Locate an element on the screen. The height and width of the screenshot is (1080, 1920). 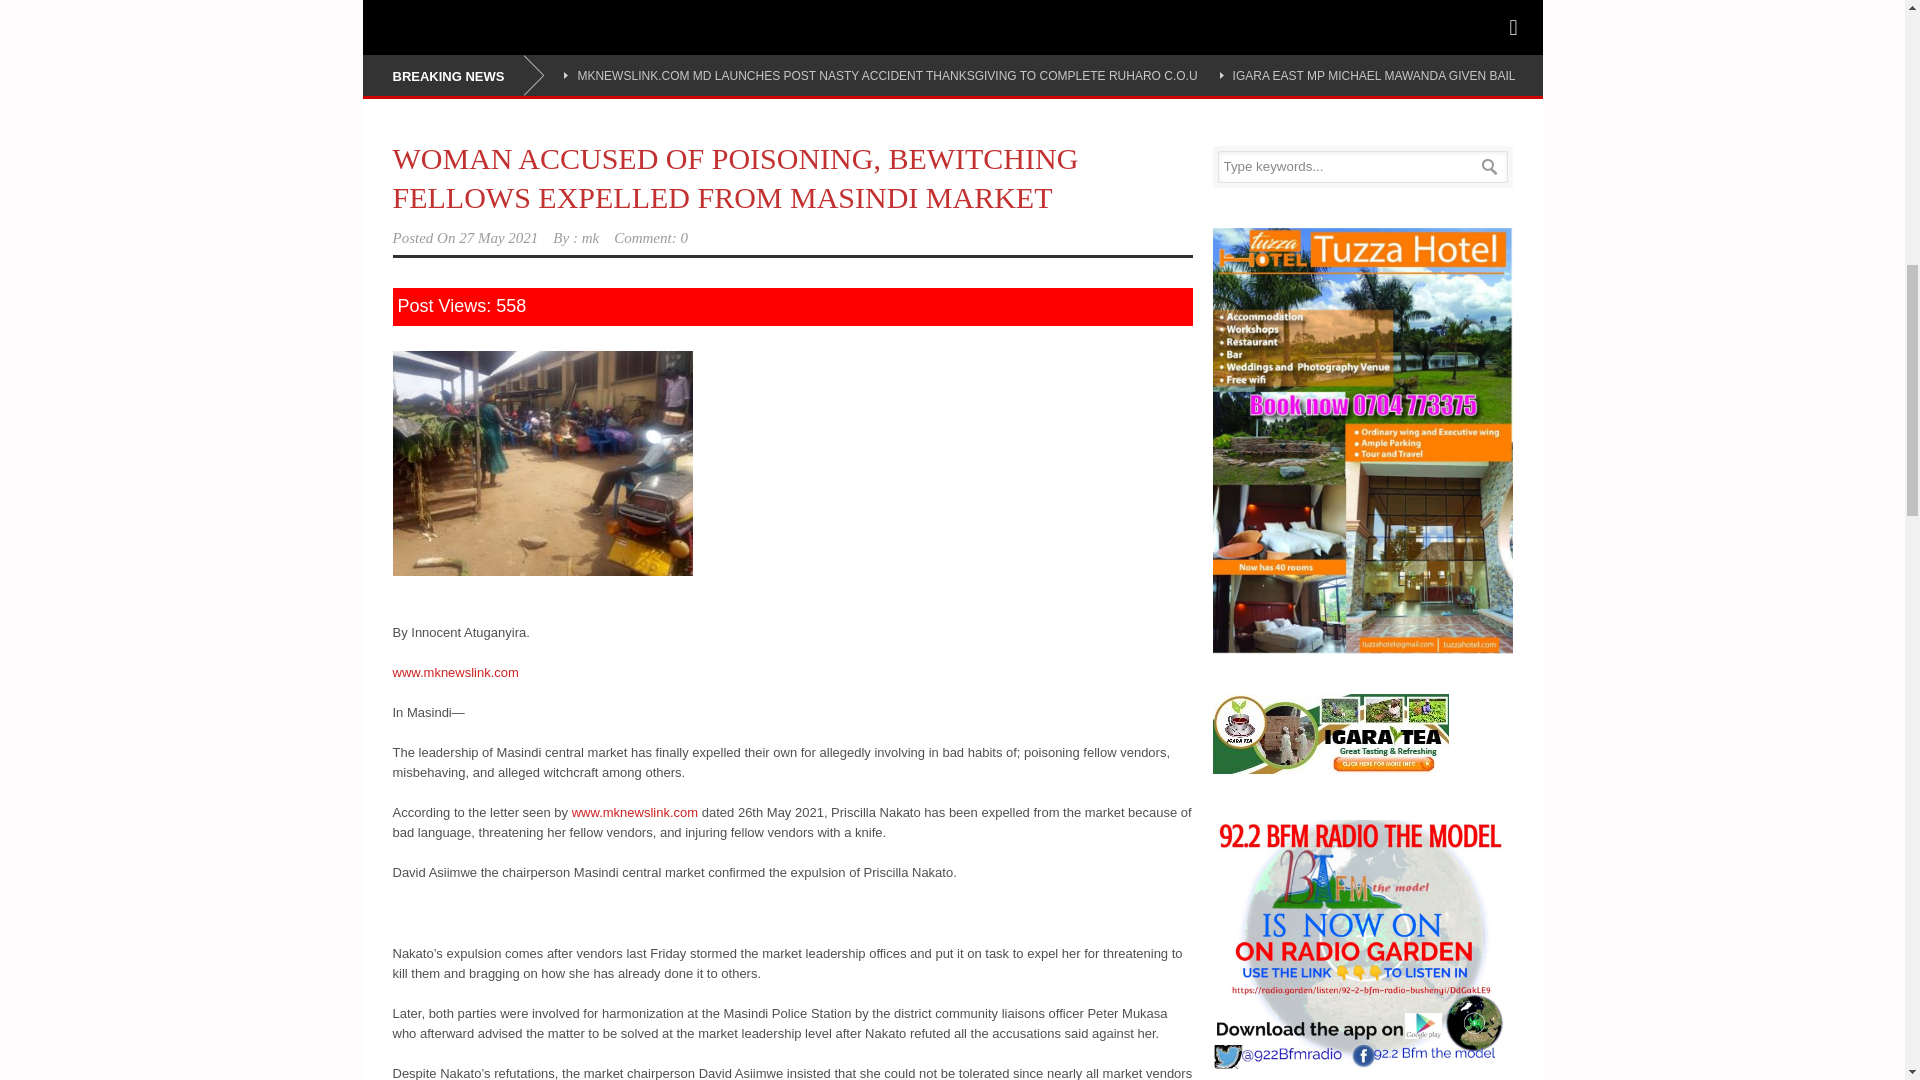
mk is located at coordinates (590, 238).